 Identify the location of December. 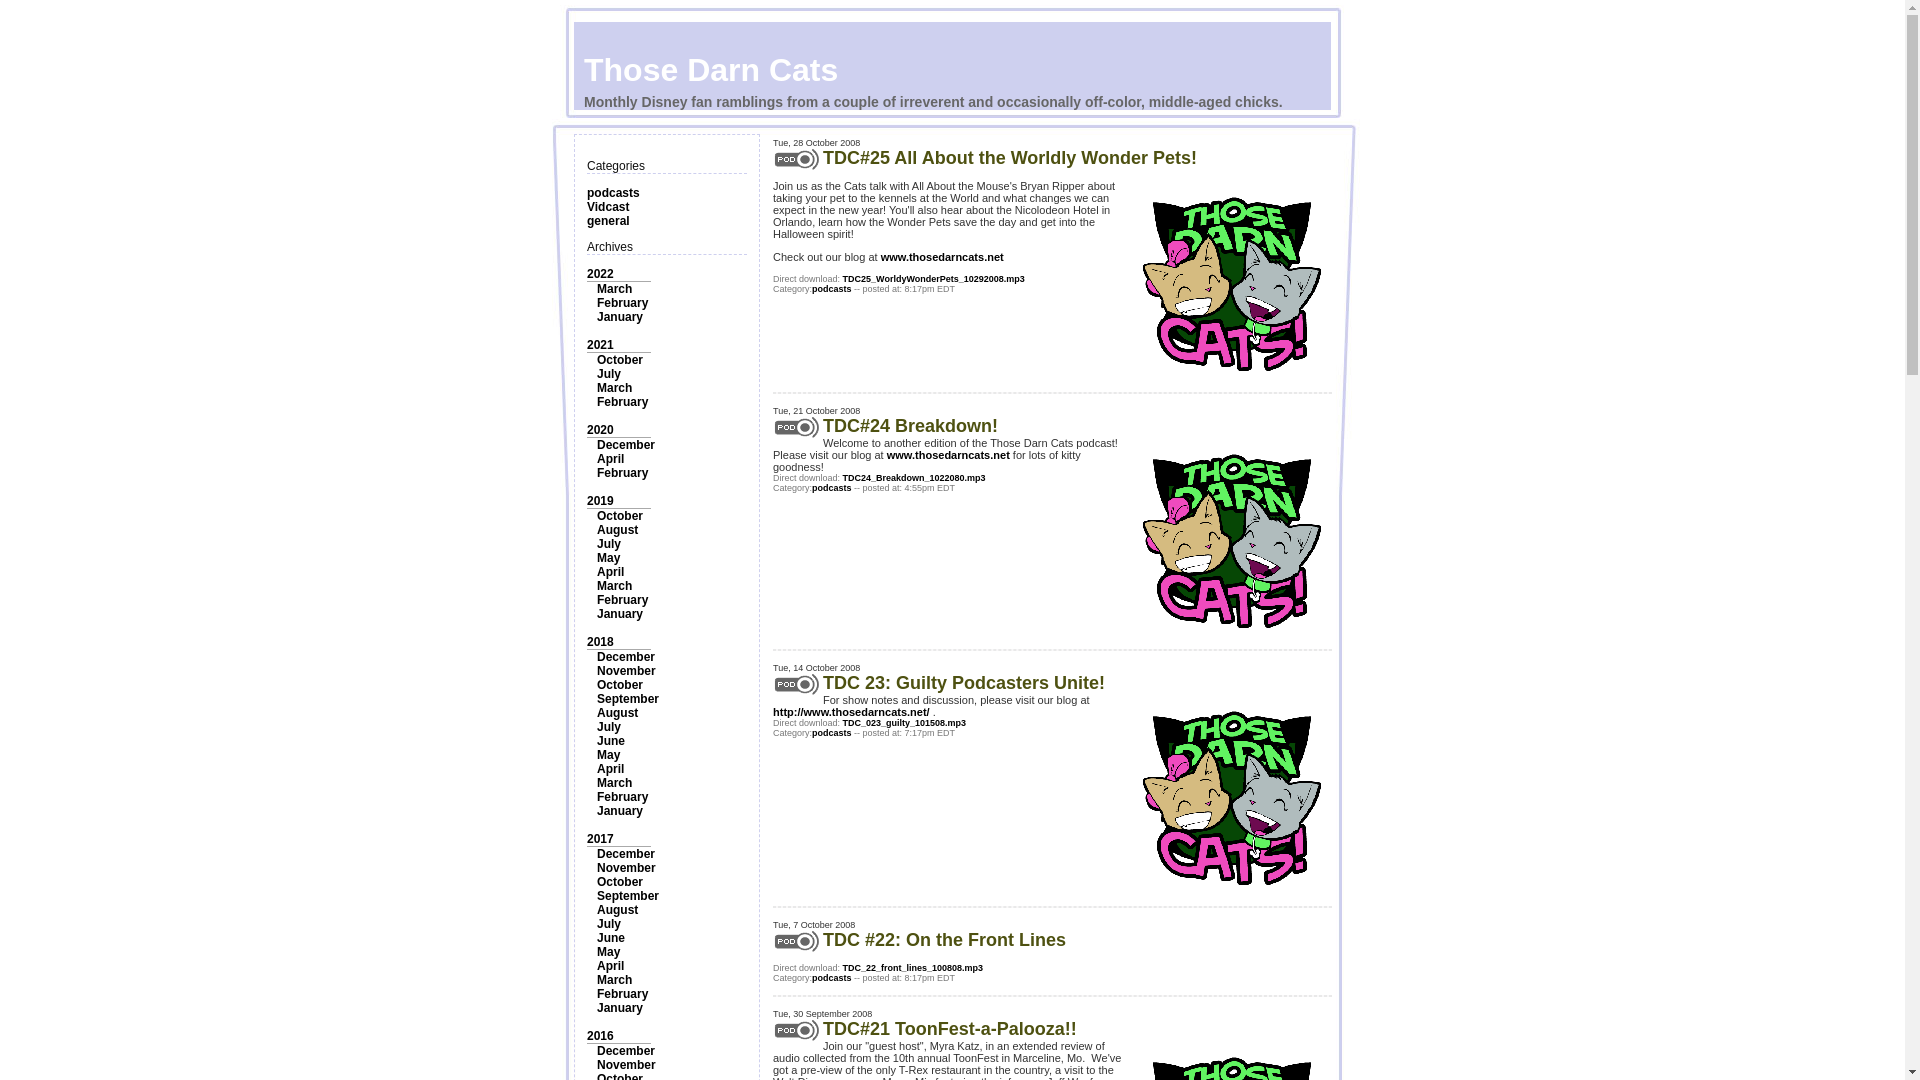
(626, 853).